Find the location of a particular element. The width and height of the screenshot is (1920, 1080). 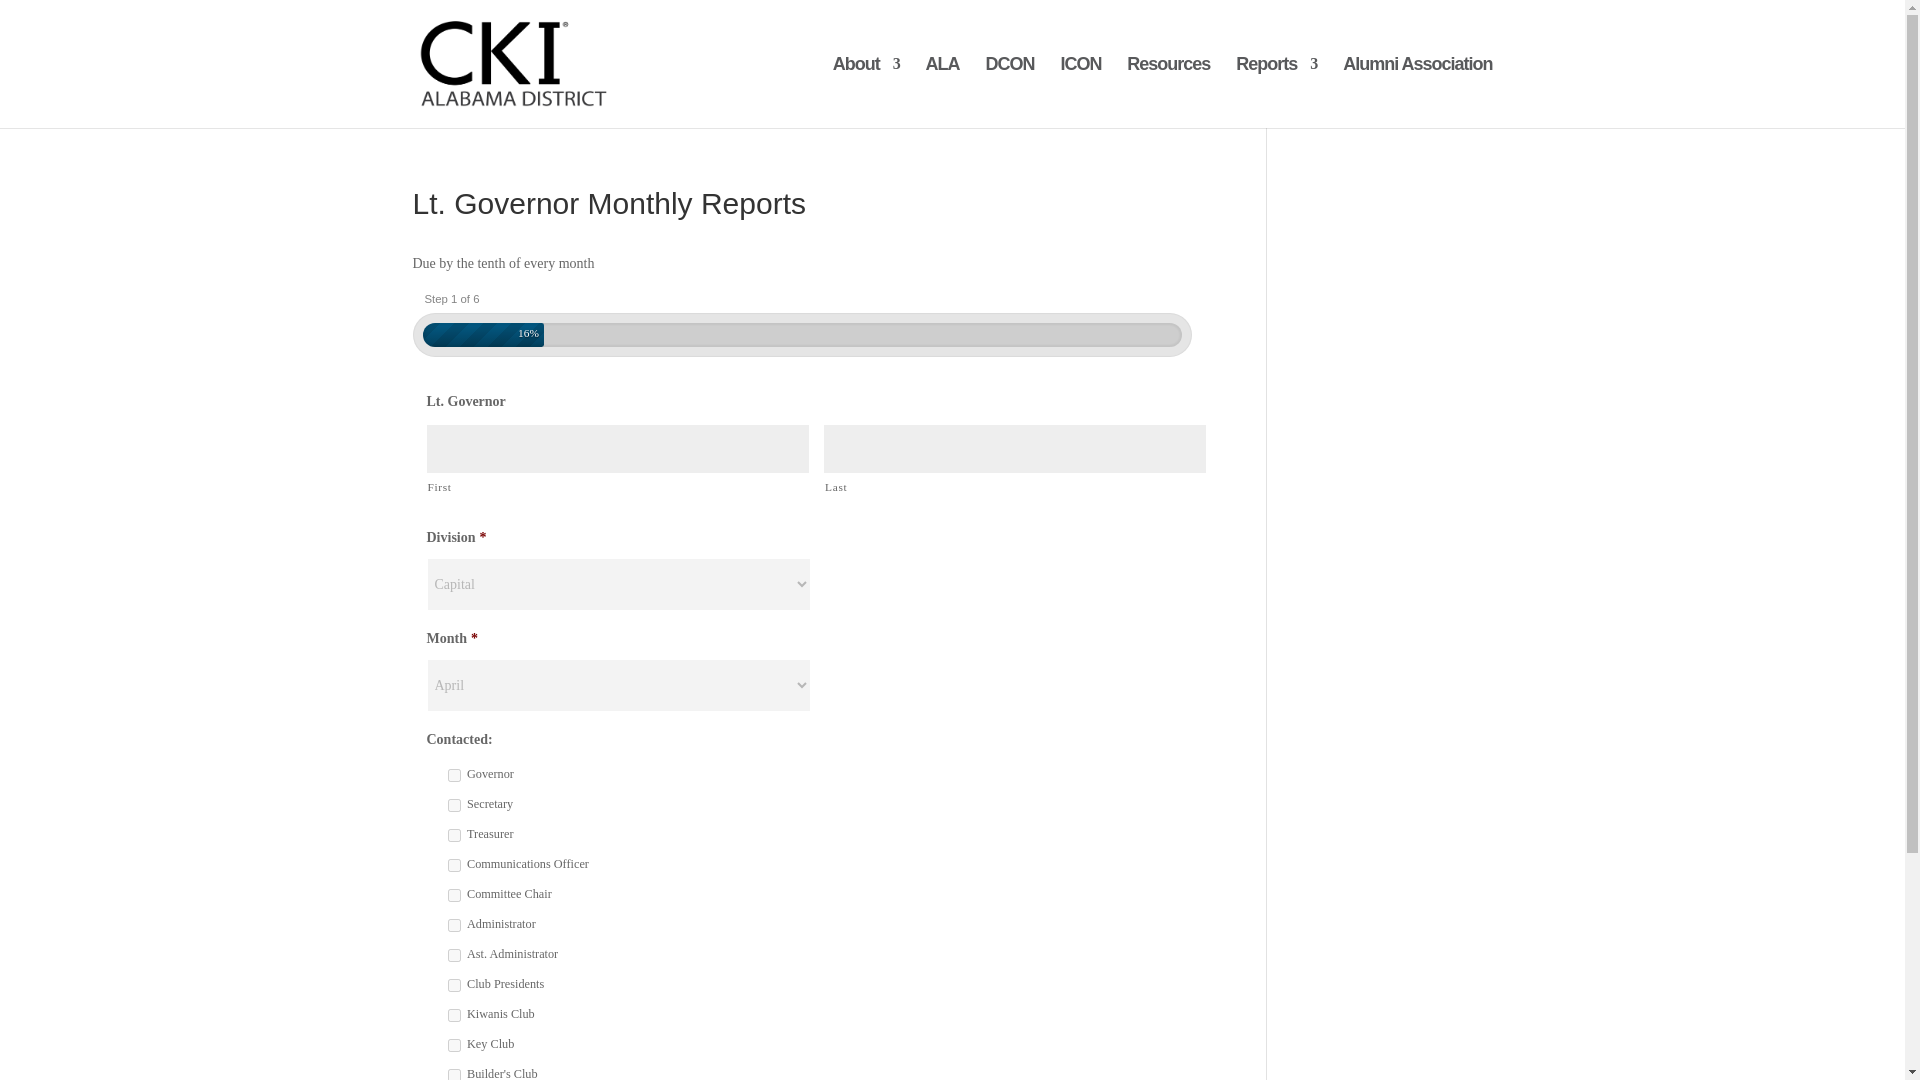

Alumni Association is located at coordinates (1416, 92).